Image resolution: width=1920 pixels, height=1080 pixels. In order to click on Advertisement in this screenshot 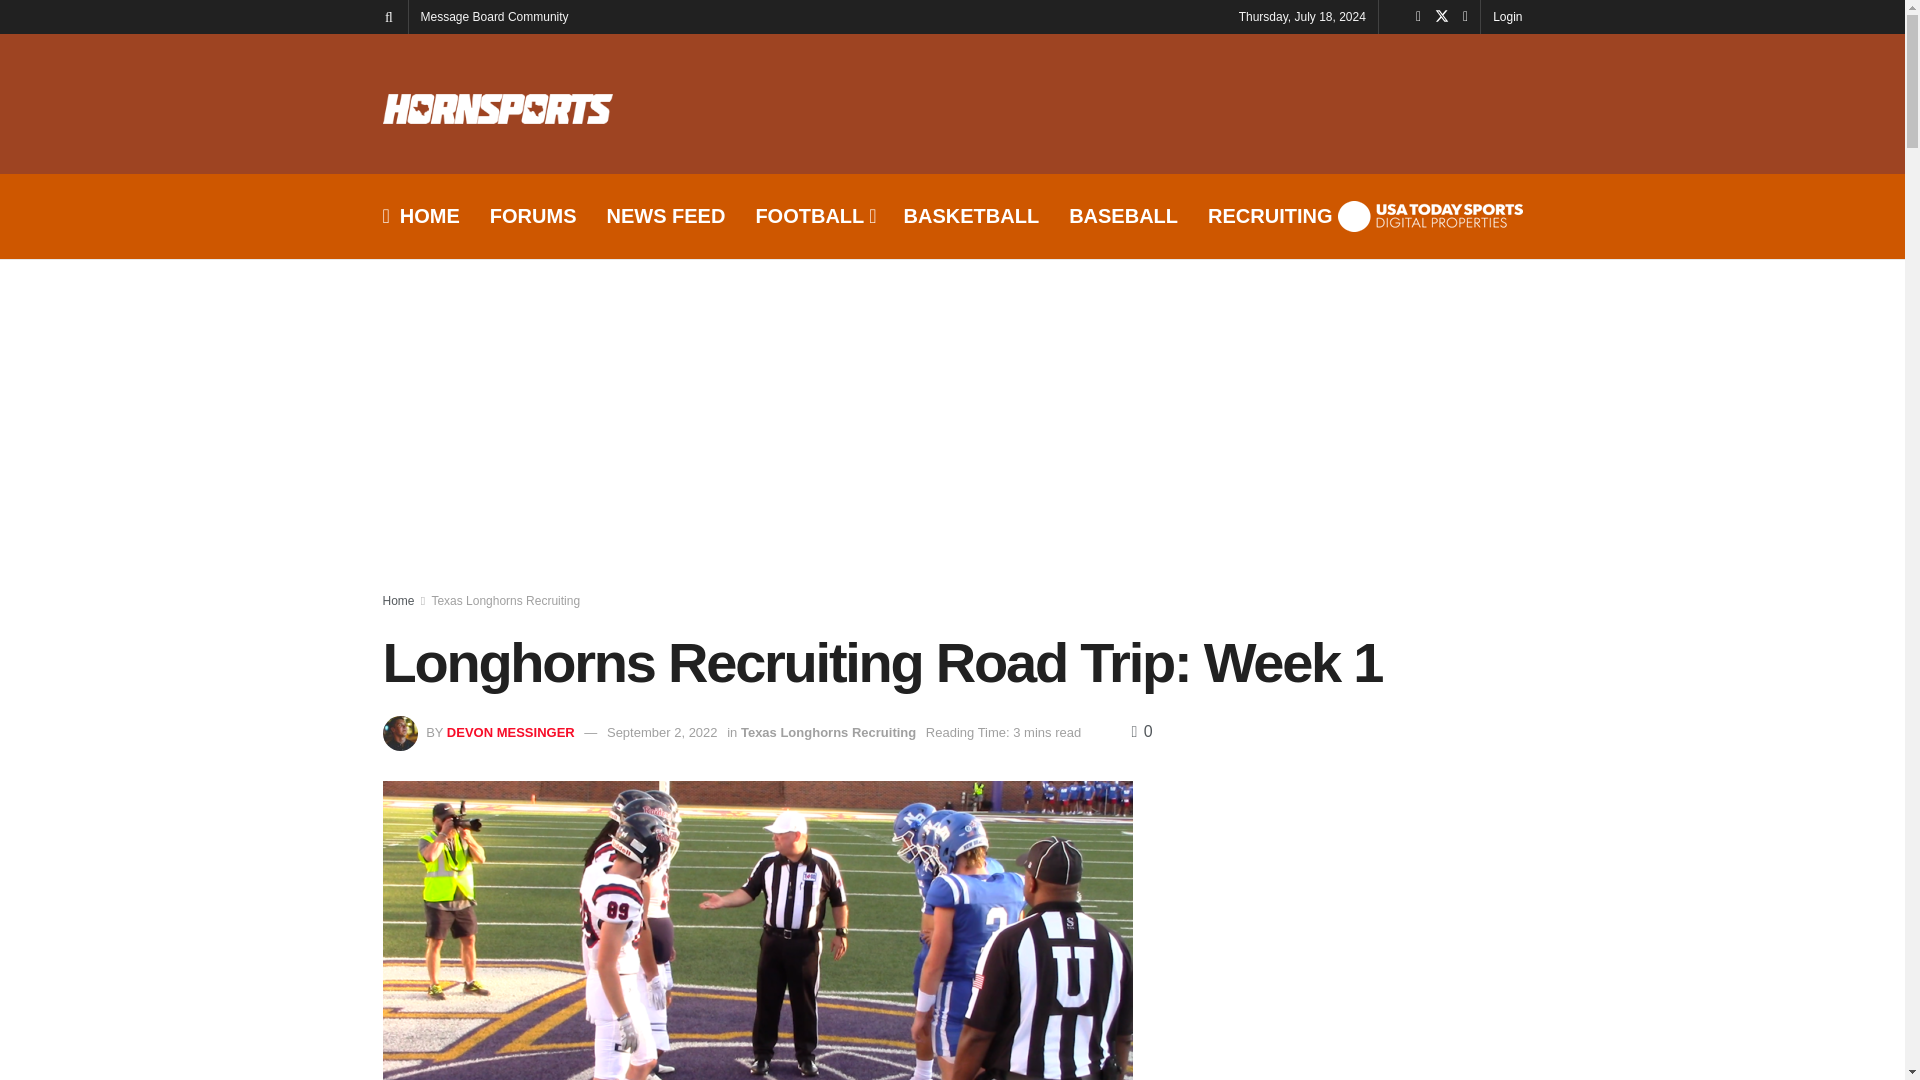, I will do `click(1158, 106)`.